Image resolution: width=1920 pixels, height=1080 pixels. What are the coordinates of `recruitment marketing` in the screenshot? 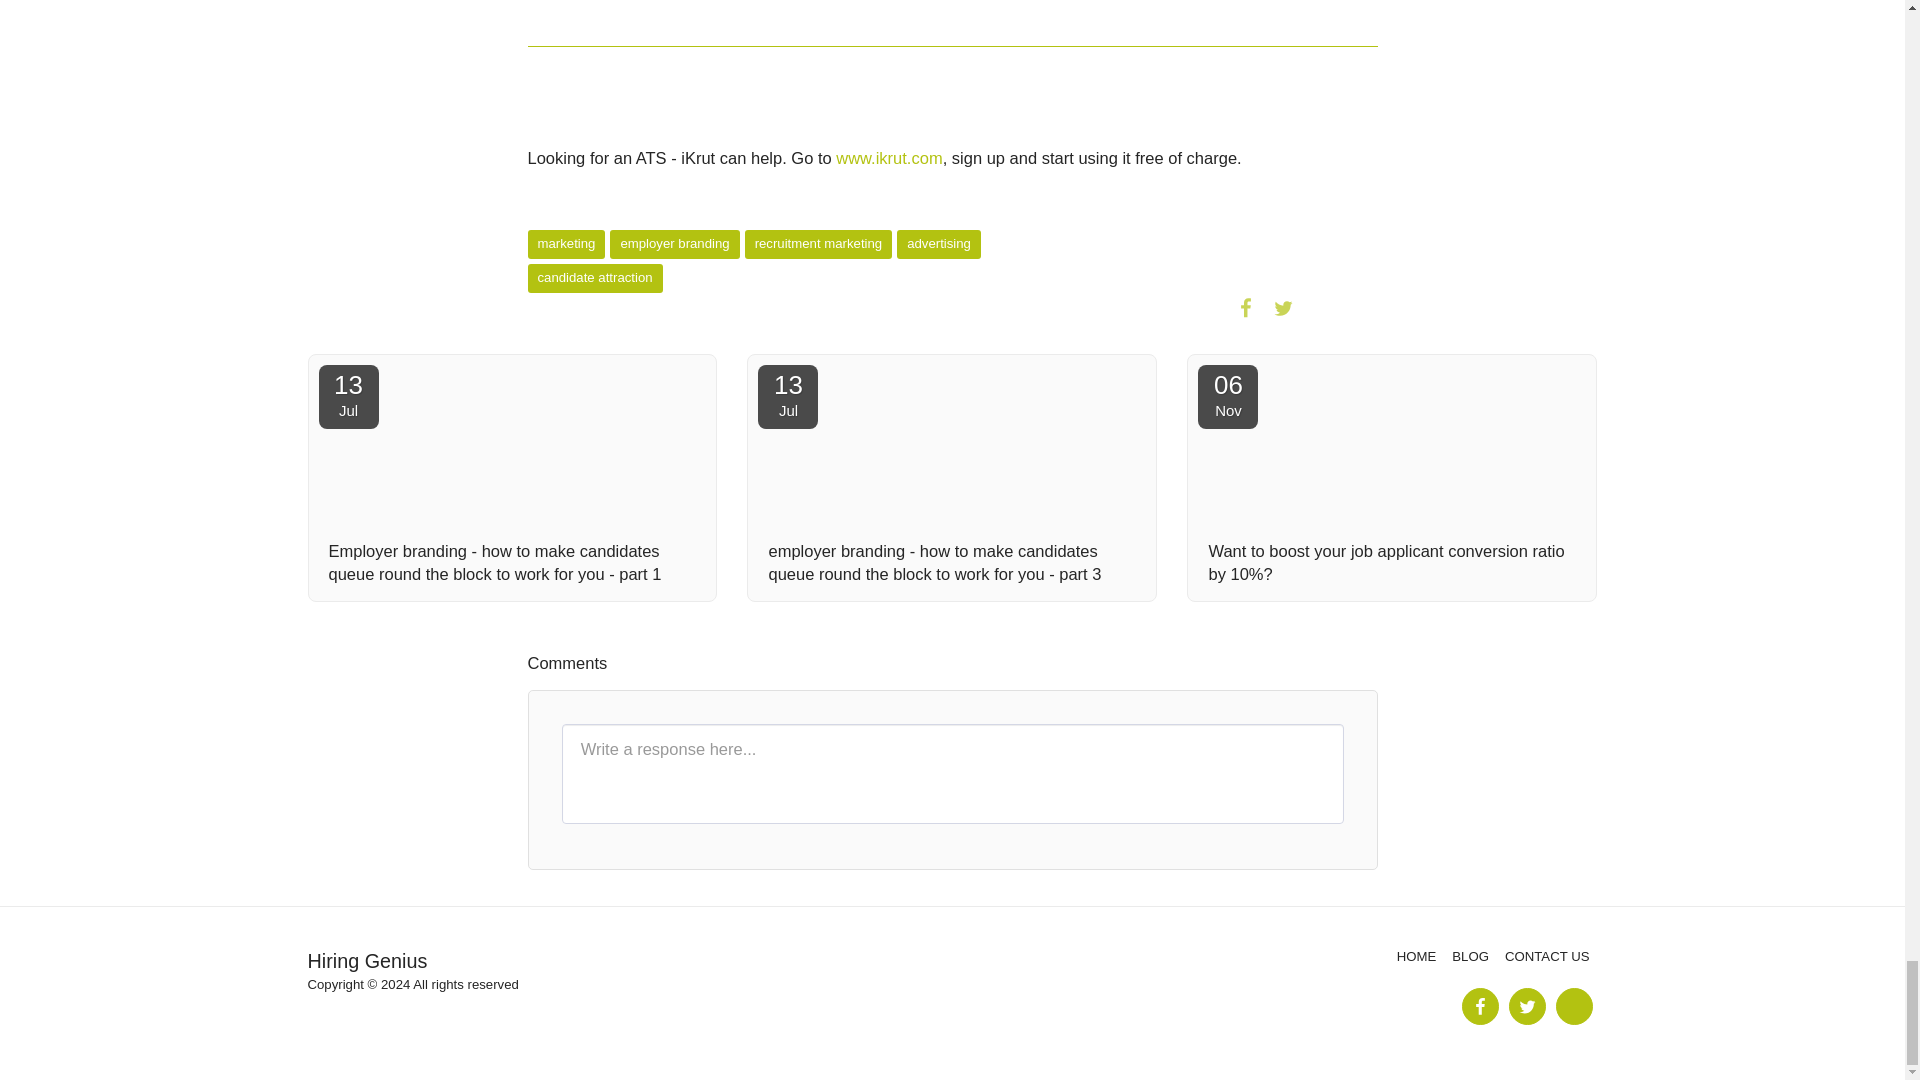 It's located at (818, 244).